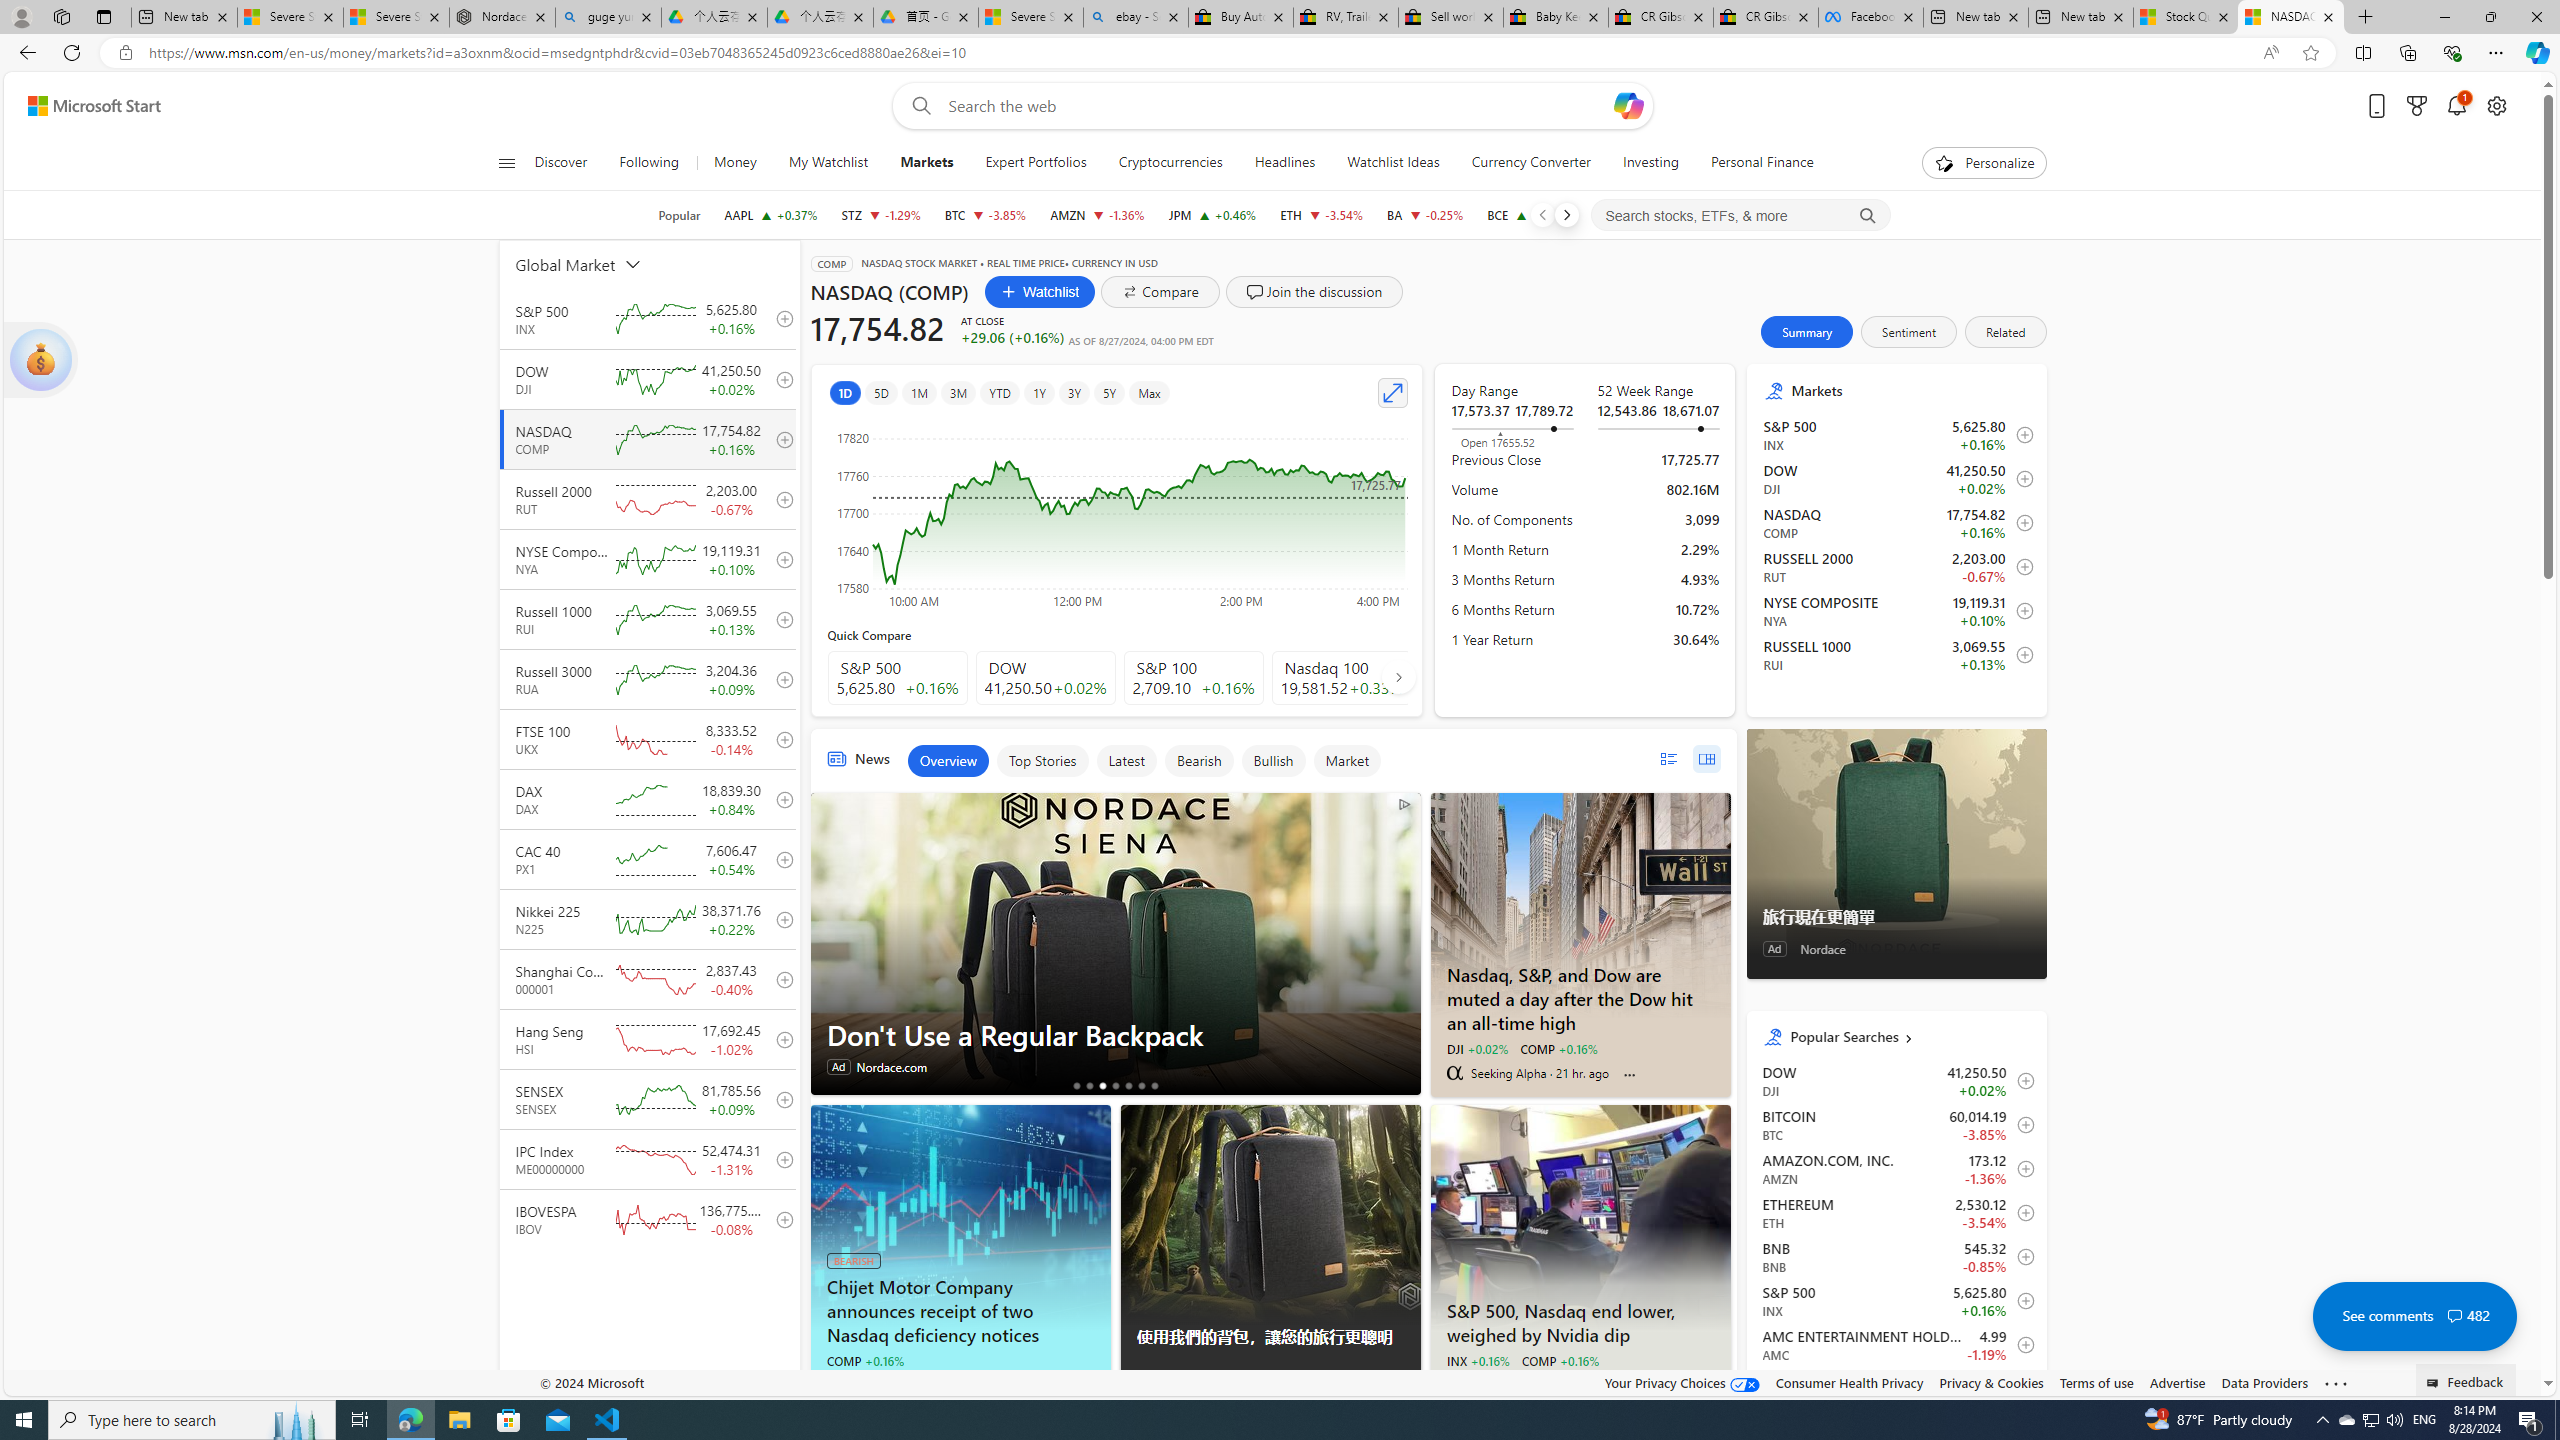 The height and width of the screenshot is (1440, 2560). What do you see at coordinates (1036, 163) in the screenshot?
I see `Expert Portfolios` at bounding box center [1036, 163].